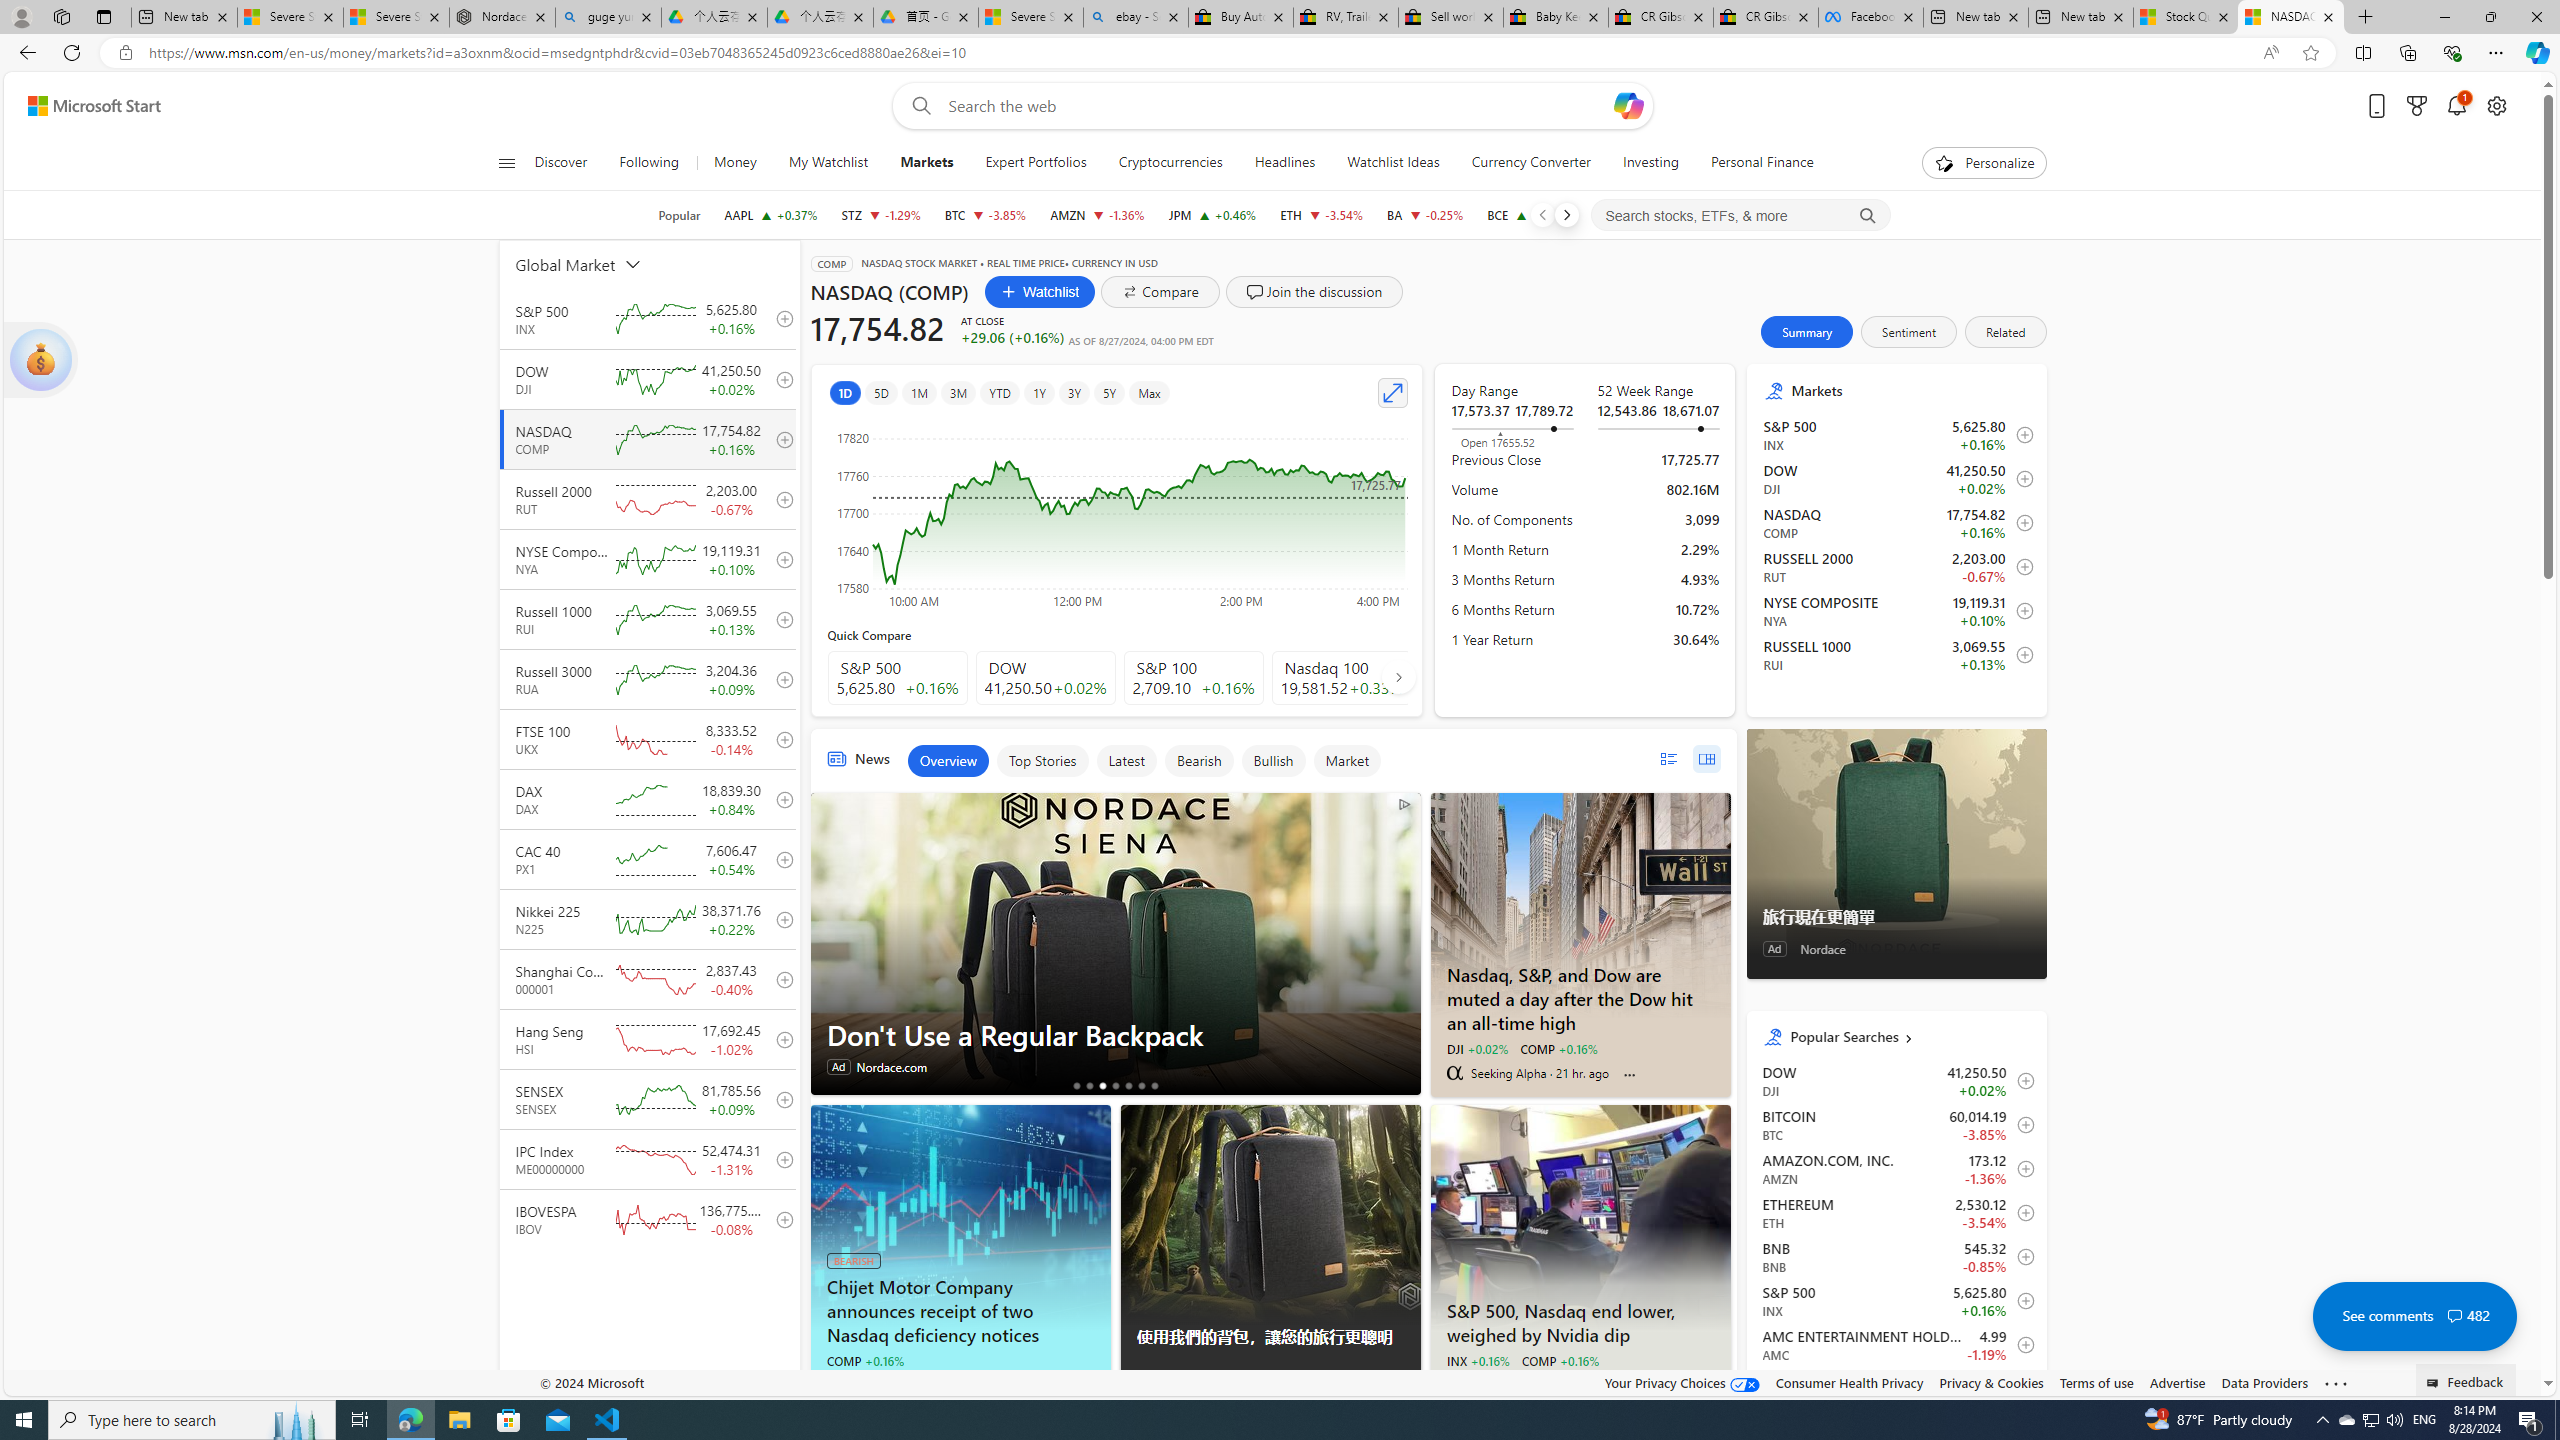 The height and width of the screenshot is (1440, 2560). What do you see at coordinates (1036, 163) in the screenshot?
I see `Expert Portfolios` at bounding box center [1036, 163].